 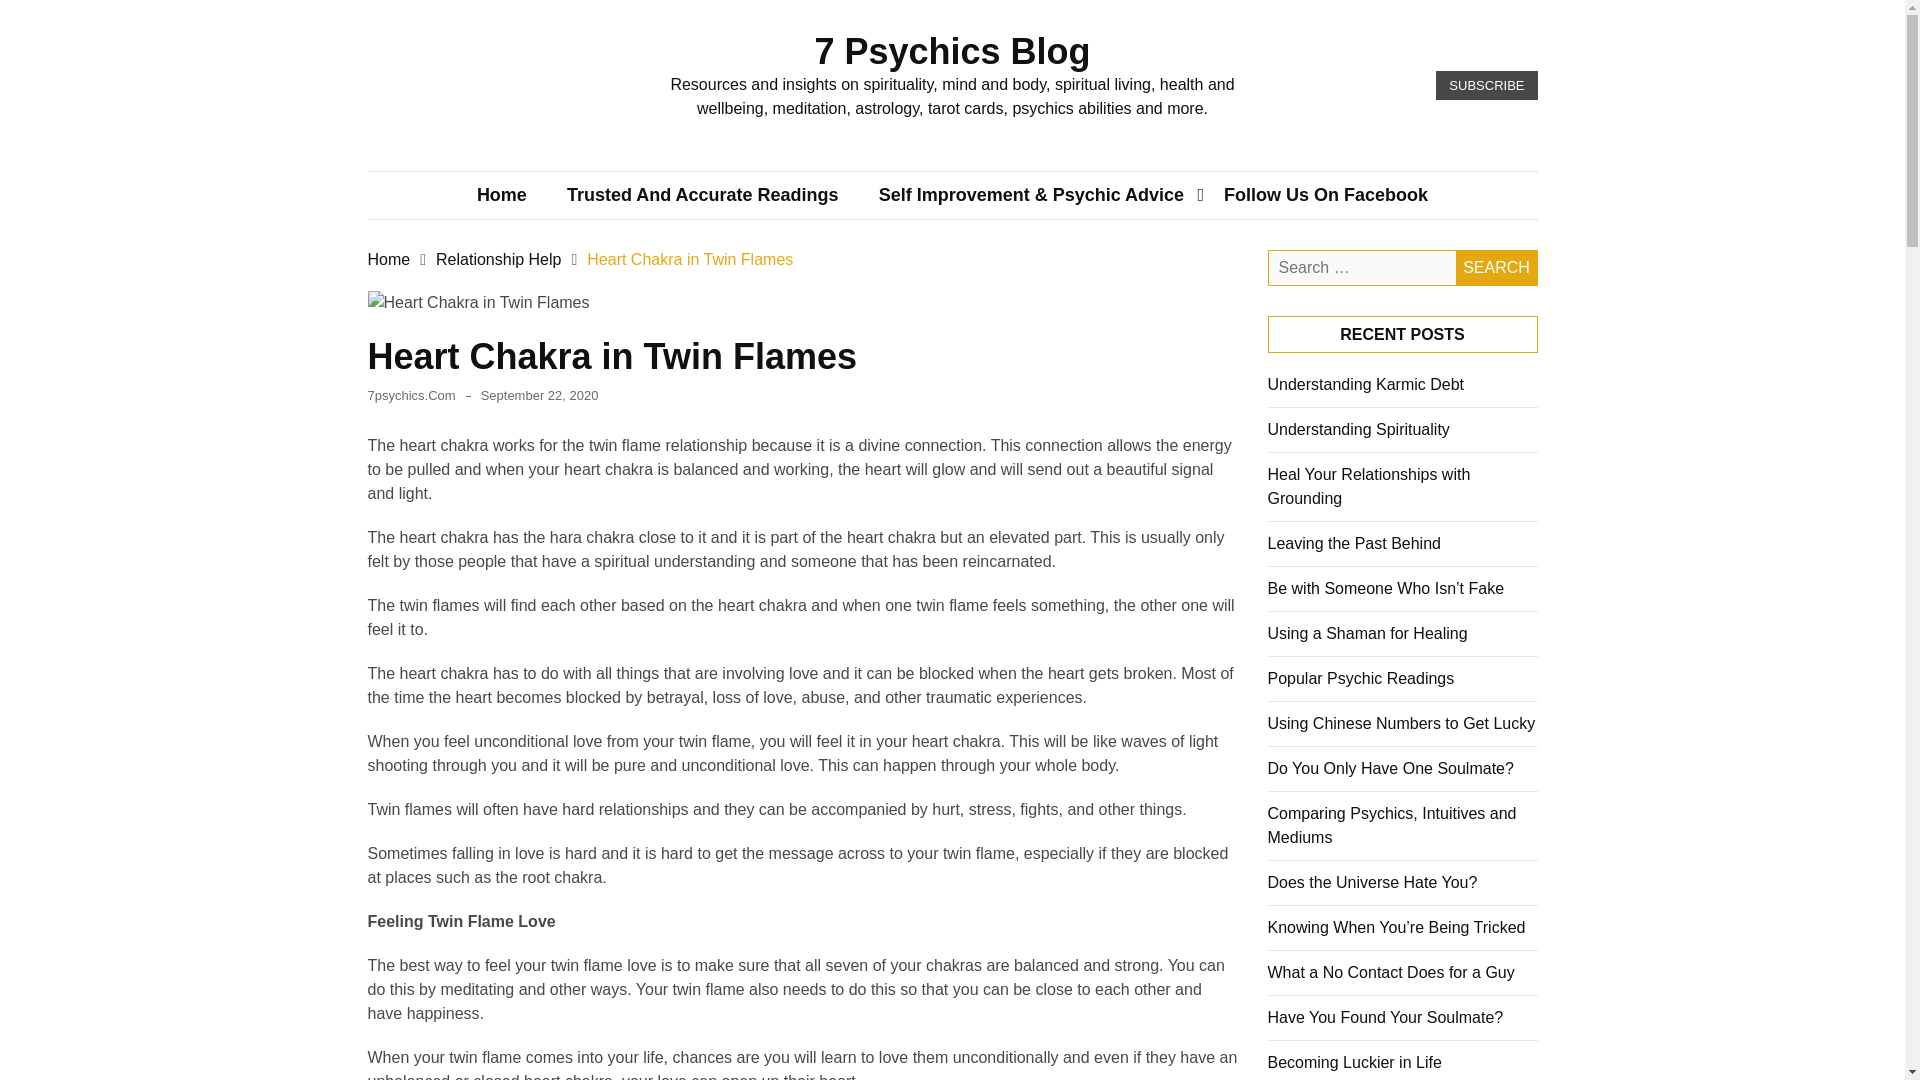 What do you see at coordinates (502, 196) in the screenshot?
I see `Home` at bounding box center [502, 196].